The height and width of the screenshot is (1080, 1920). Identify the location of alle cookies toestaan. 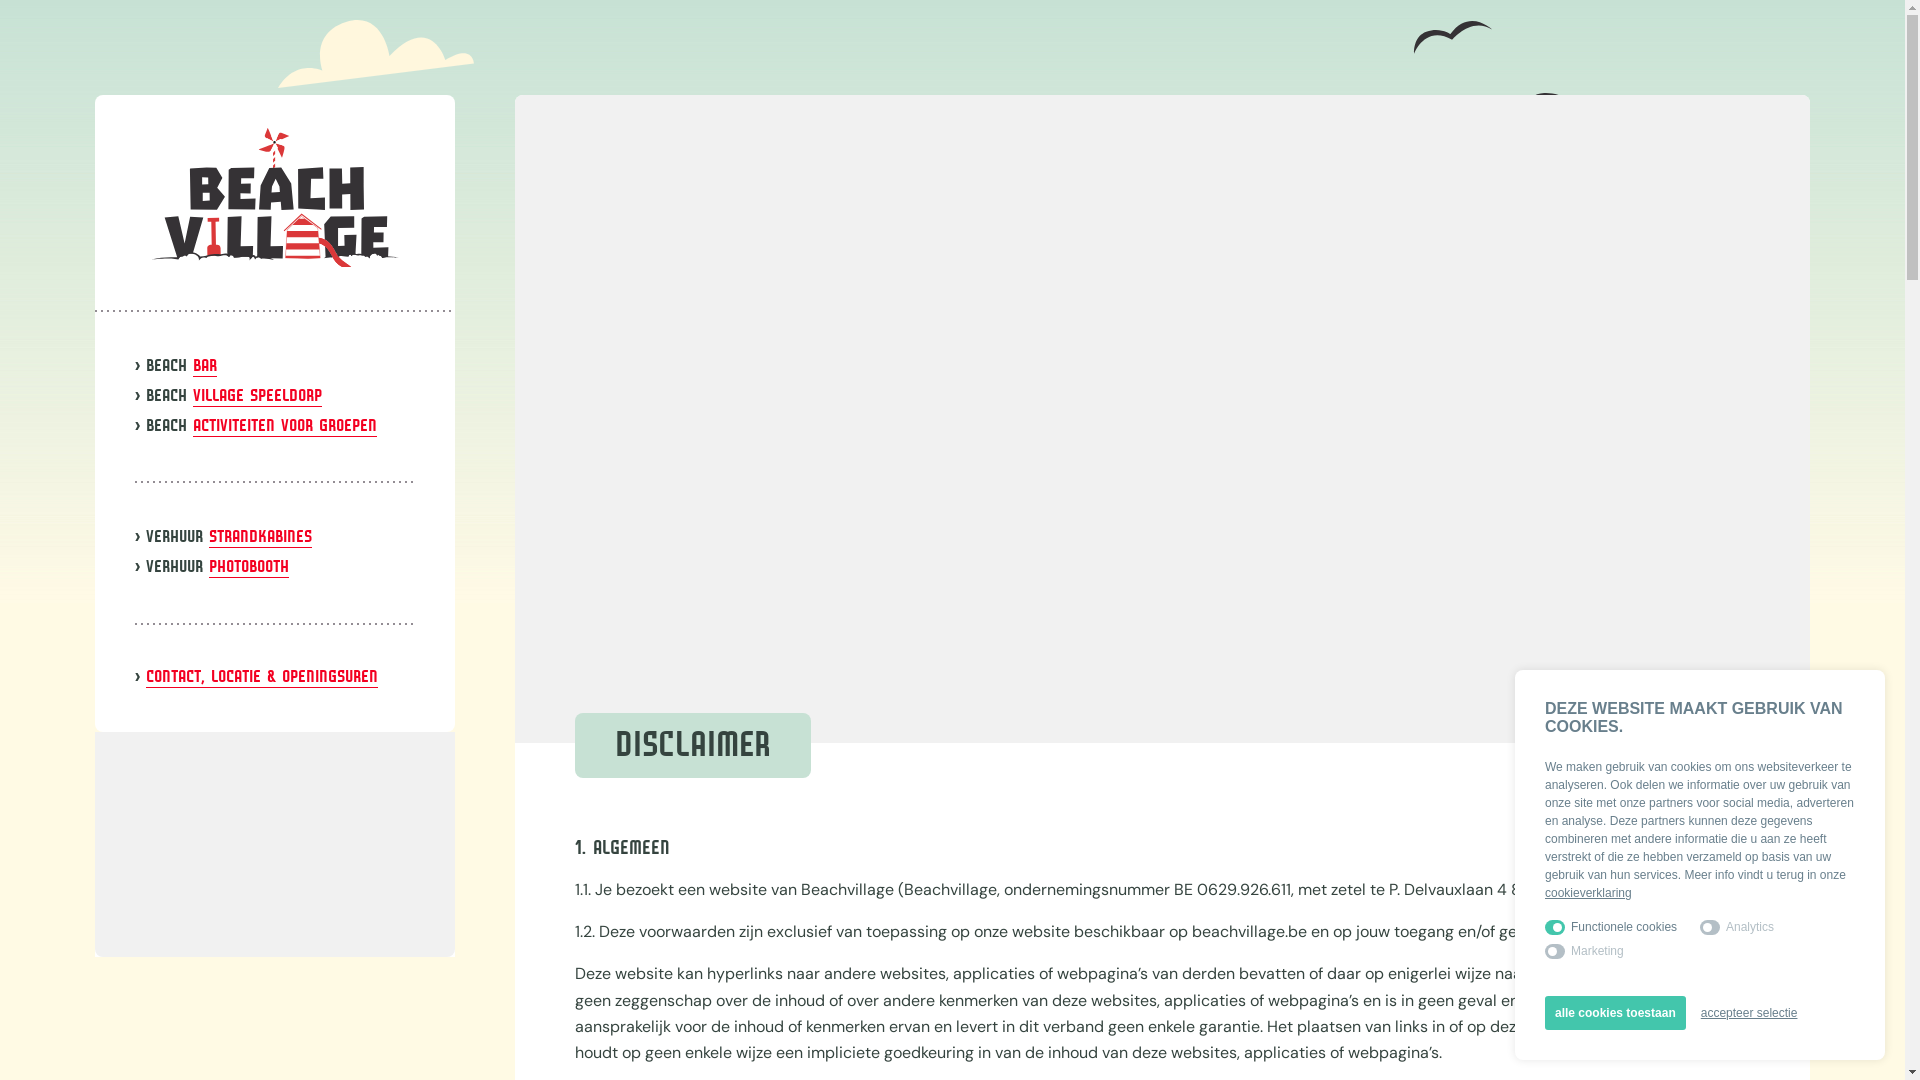
(1616, 1013).